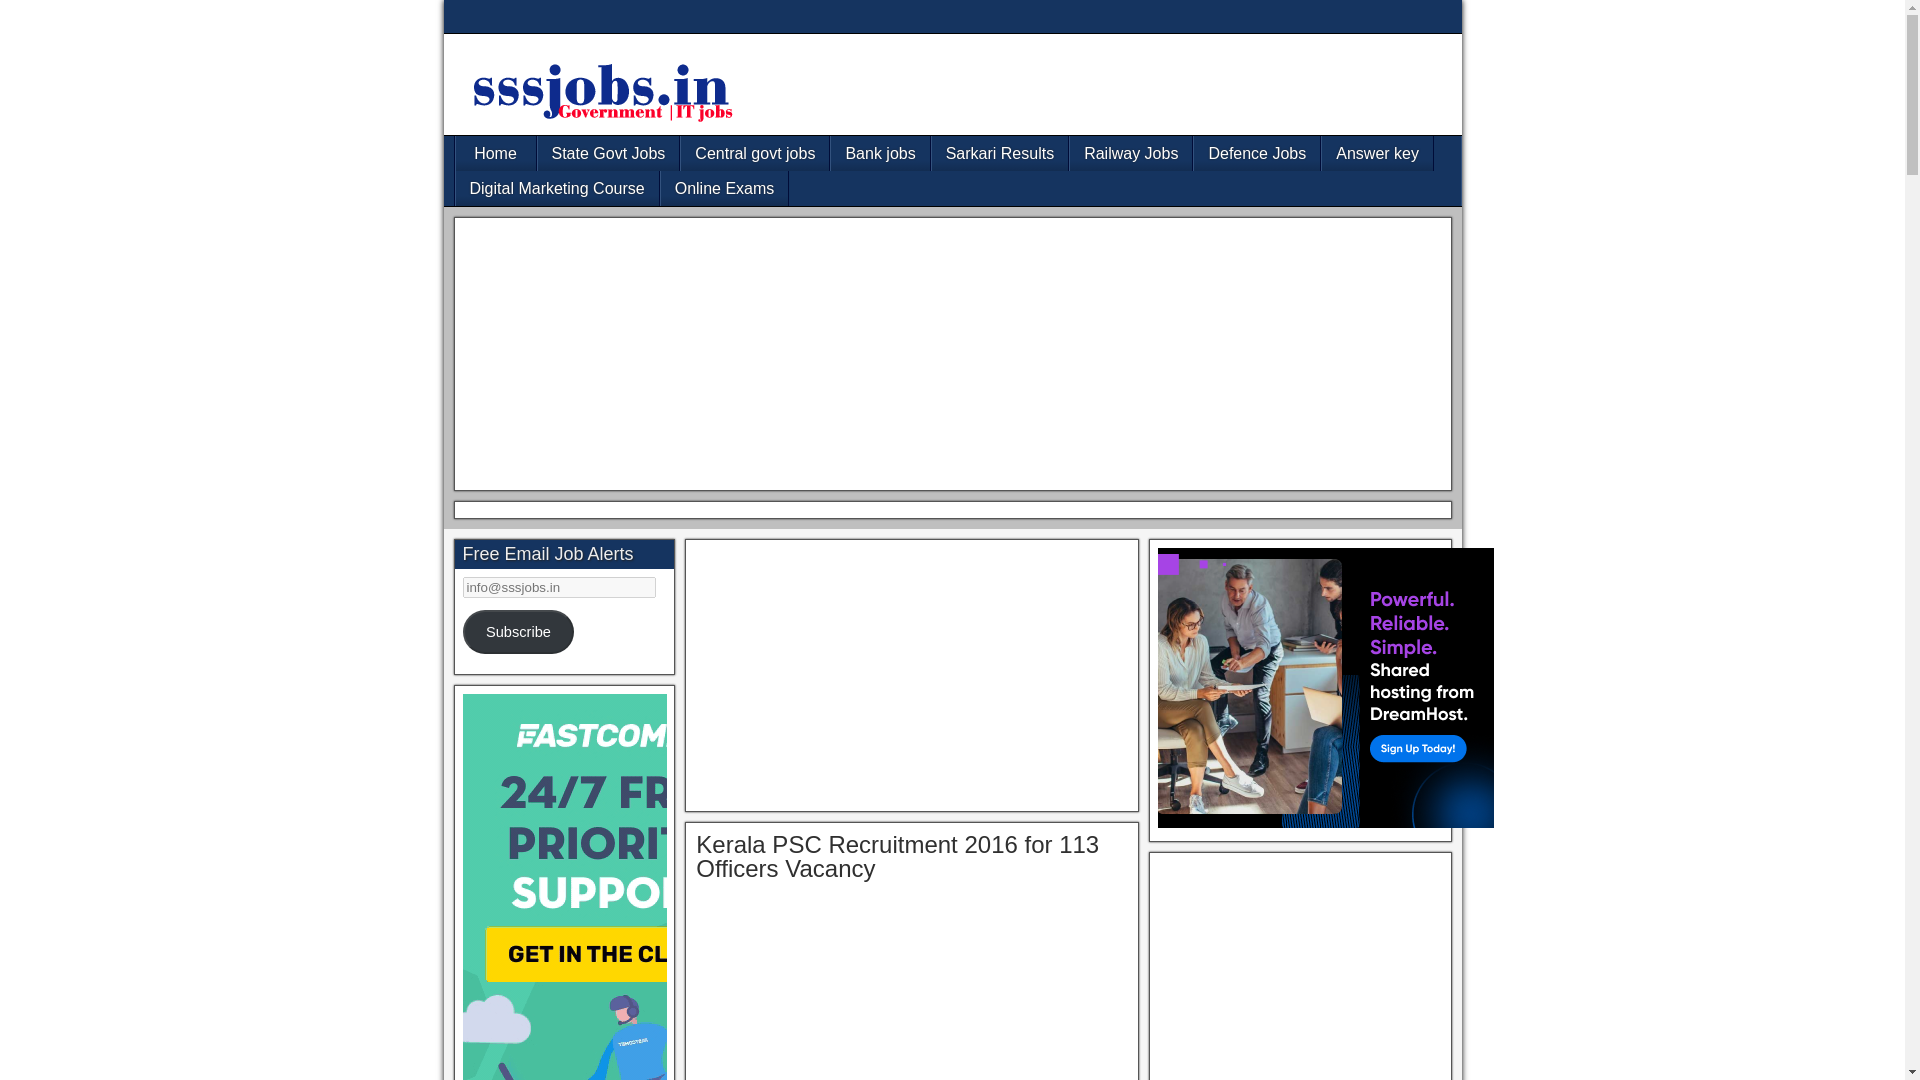 Image resolution: width=1920 pixels, height=1080 pixels. Describe the element at coordinates (496, 153) in the screenshot. I see `Home` at that location.